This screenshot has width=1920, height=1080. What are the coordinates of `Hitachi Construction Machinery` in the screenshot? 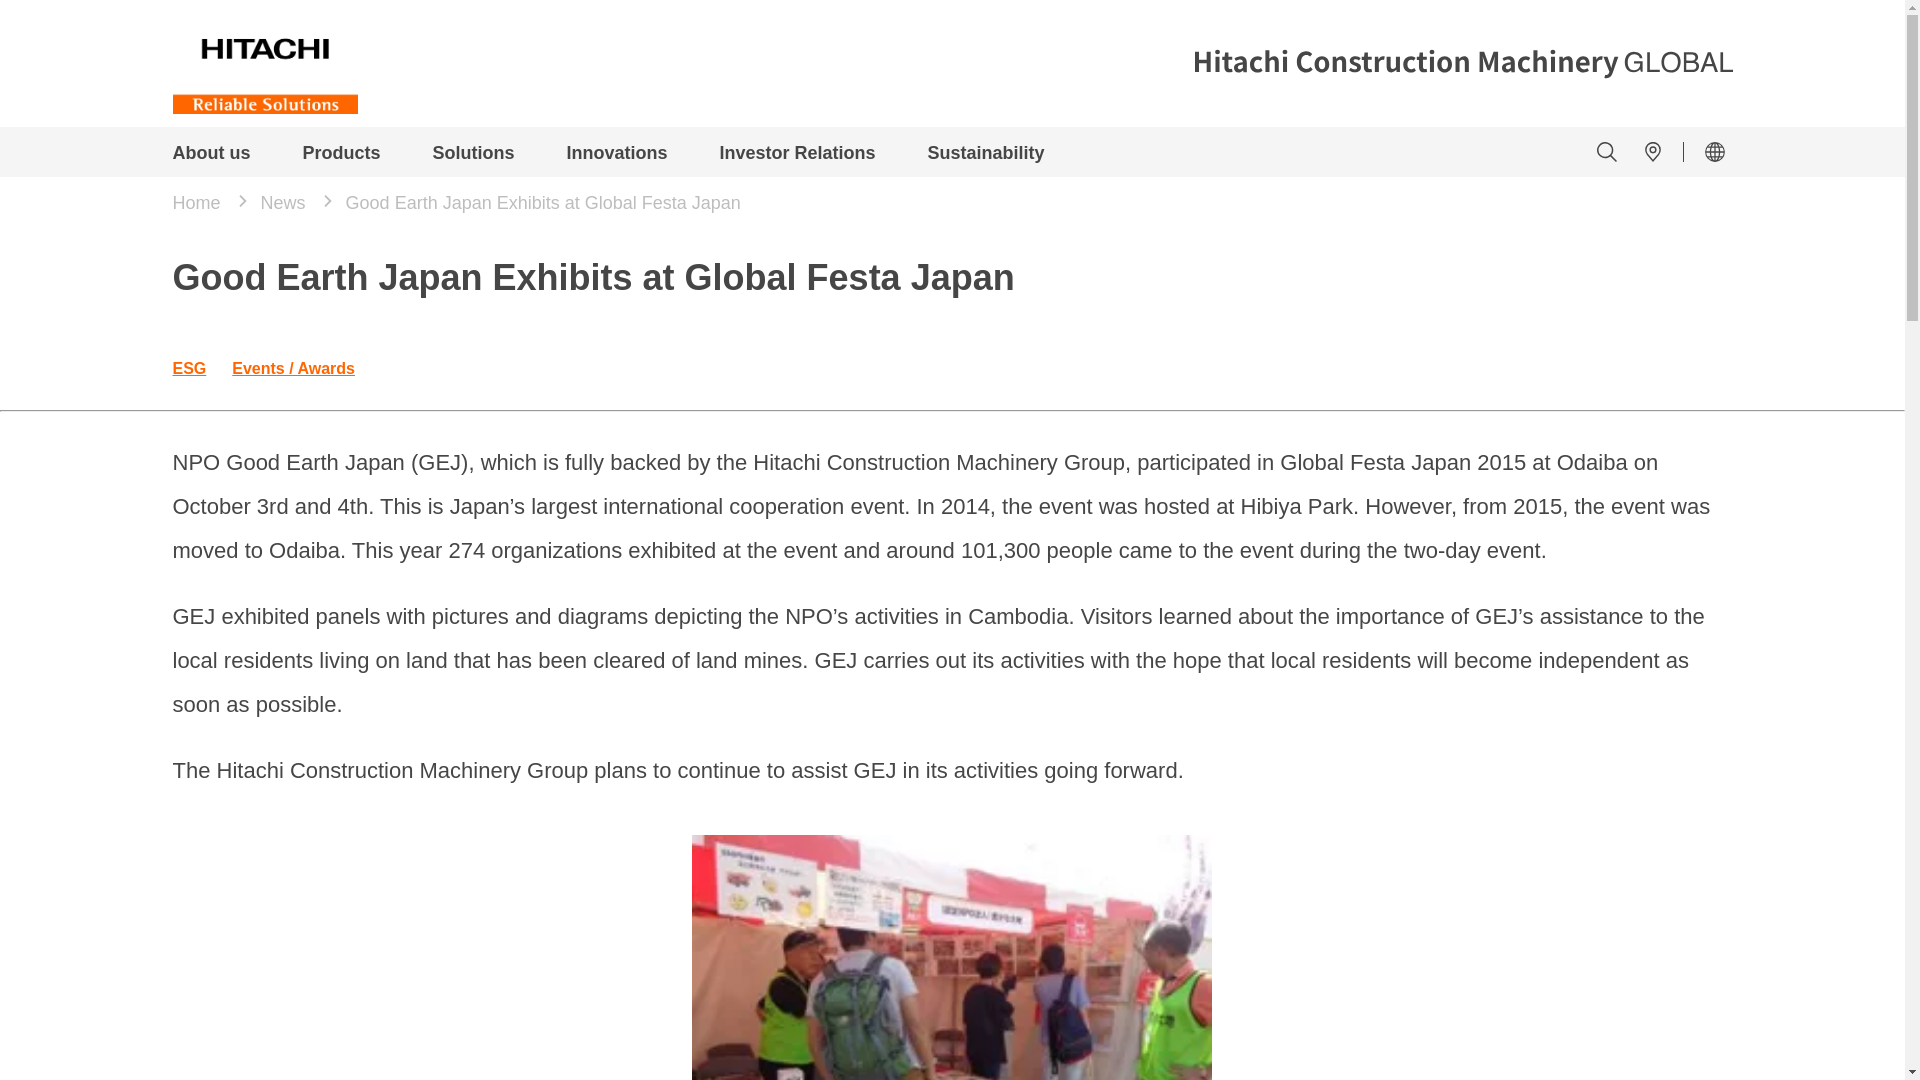 It's located at (264, 57).